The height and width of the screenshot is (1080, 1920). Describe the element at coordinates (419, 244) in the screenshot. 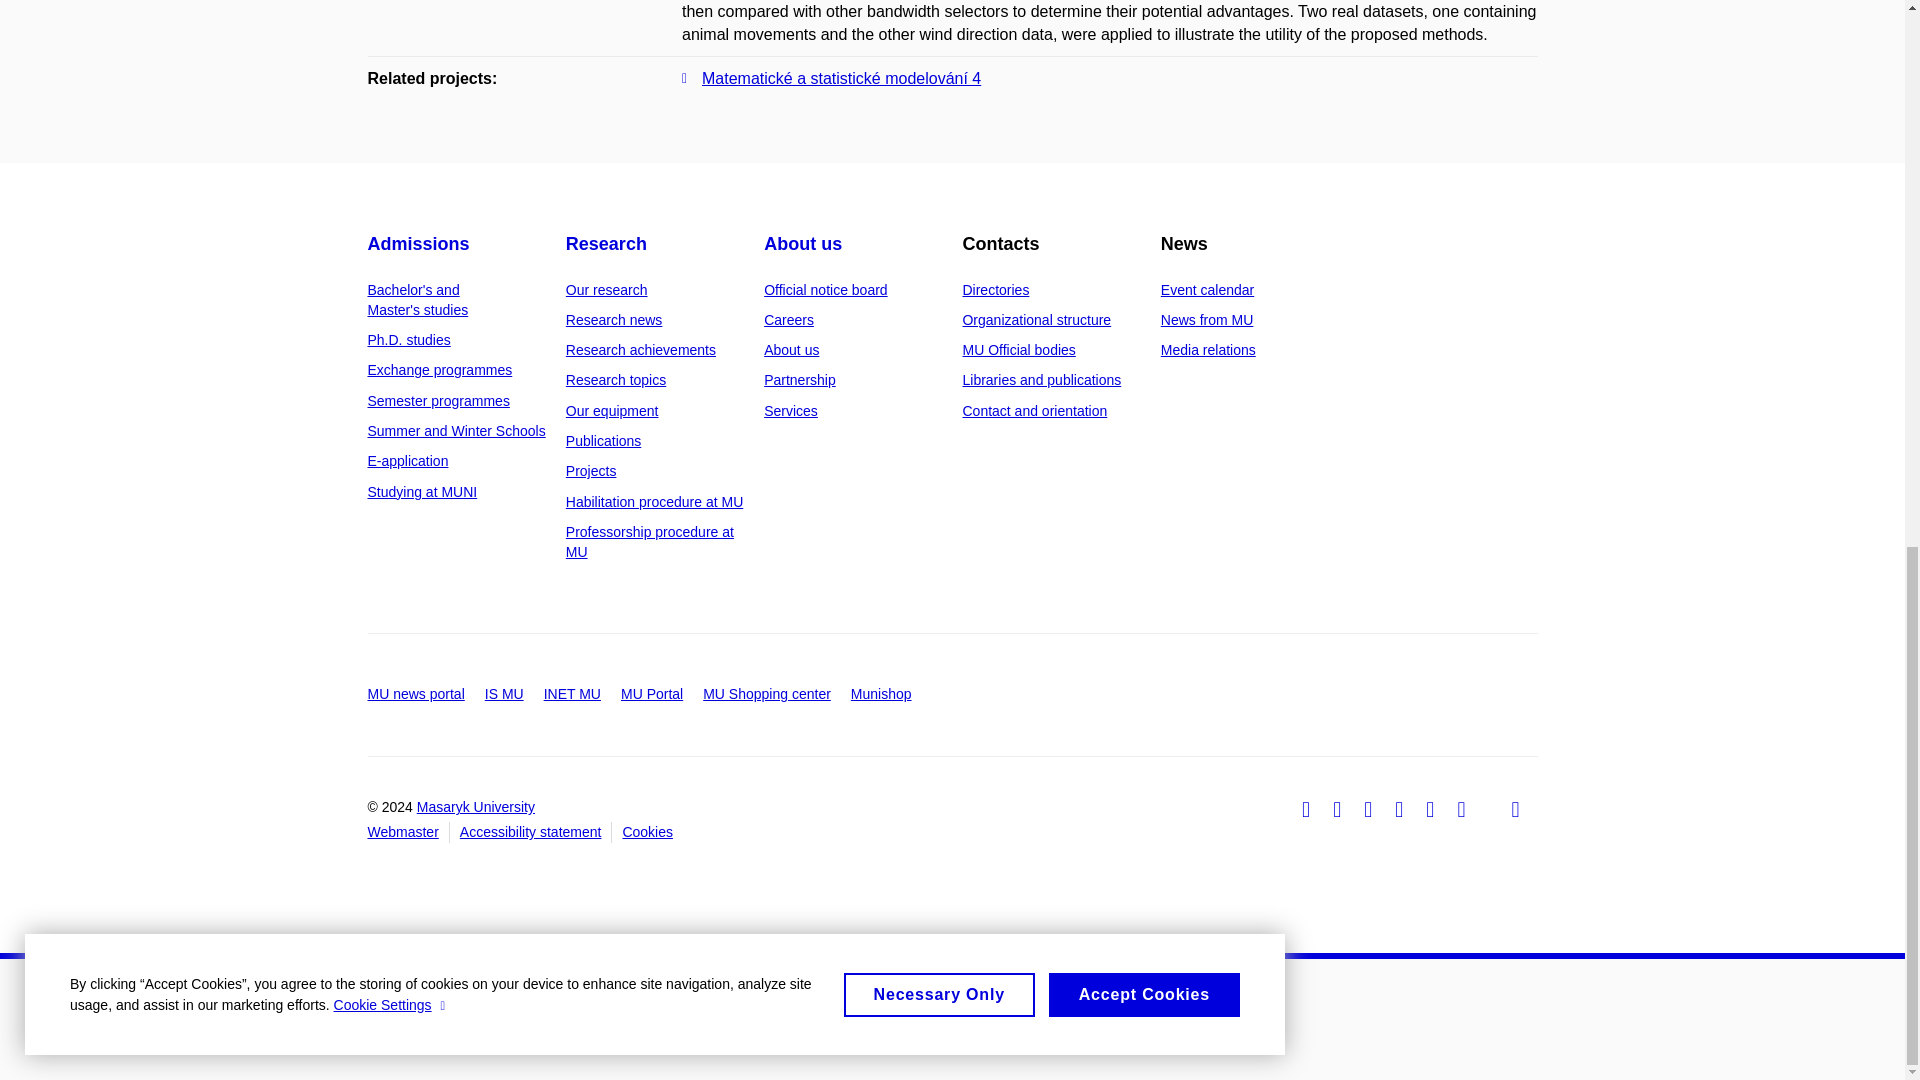

I see `Admissions` at that location.